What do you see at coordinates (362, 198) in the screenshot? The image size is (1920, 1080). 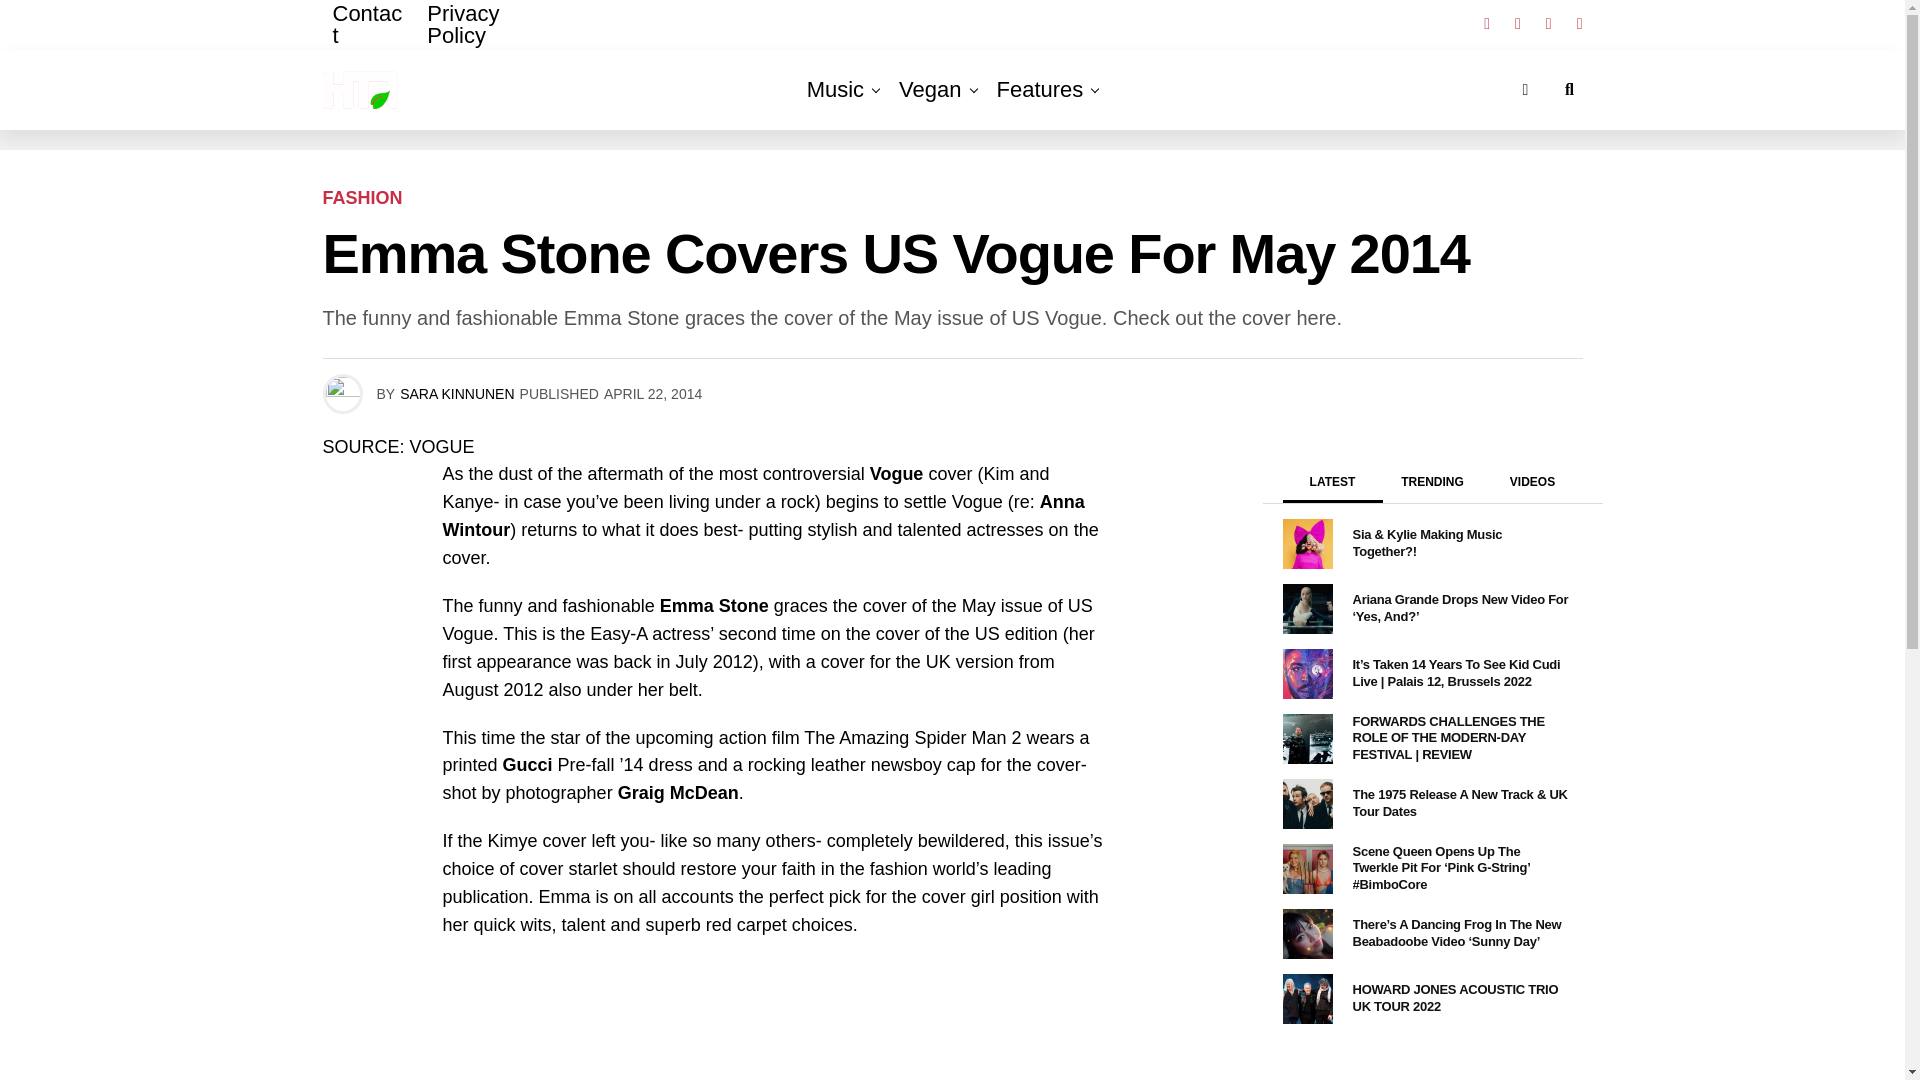 I see `FASHION` at bounding box center [362, 198].